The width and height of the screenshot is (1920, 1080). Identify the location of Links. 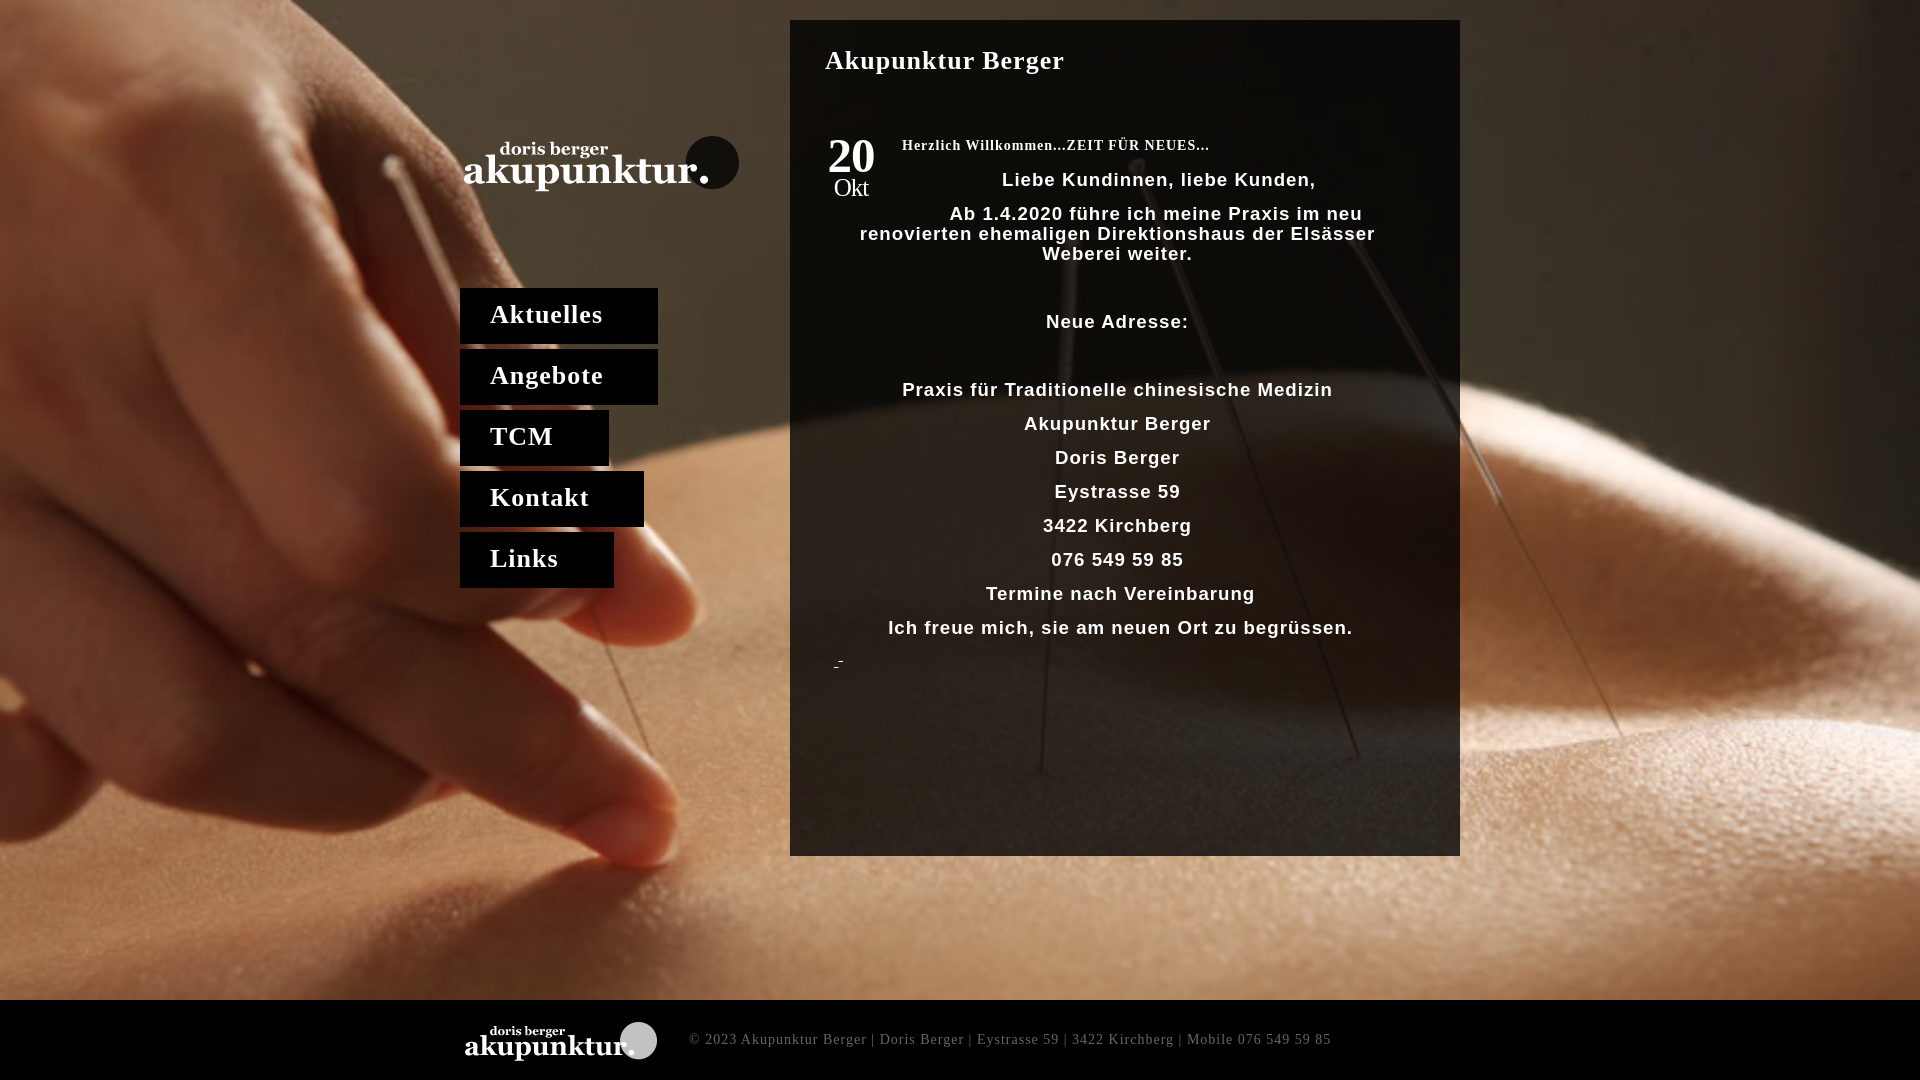
(537, 560).